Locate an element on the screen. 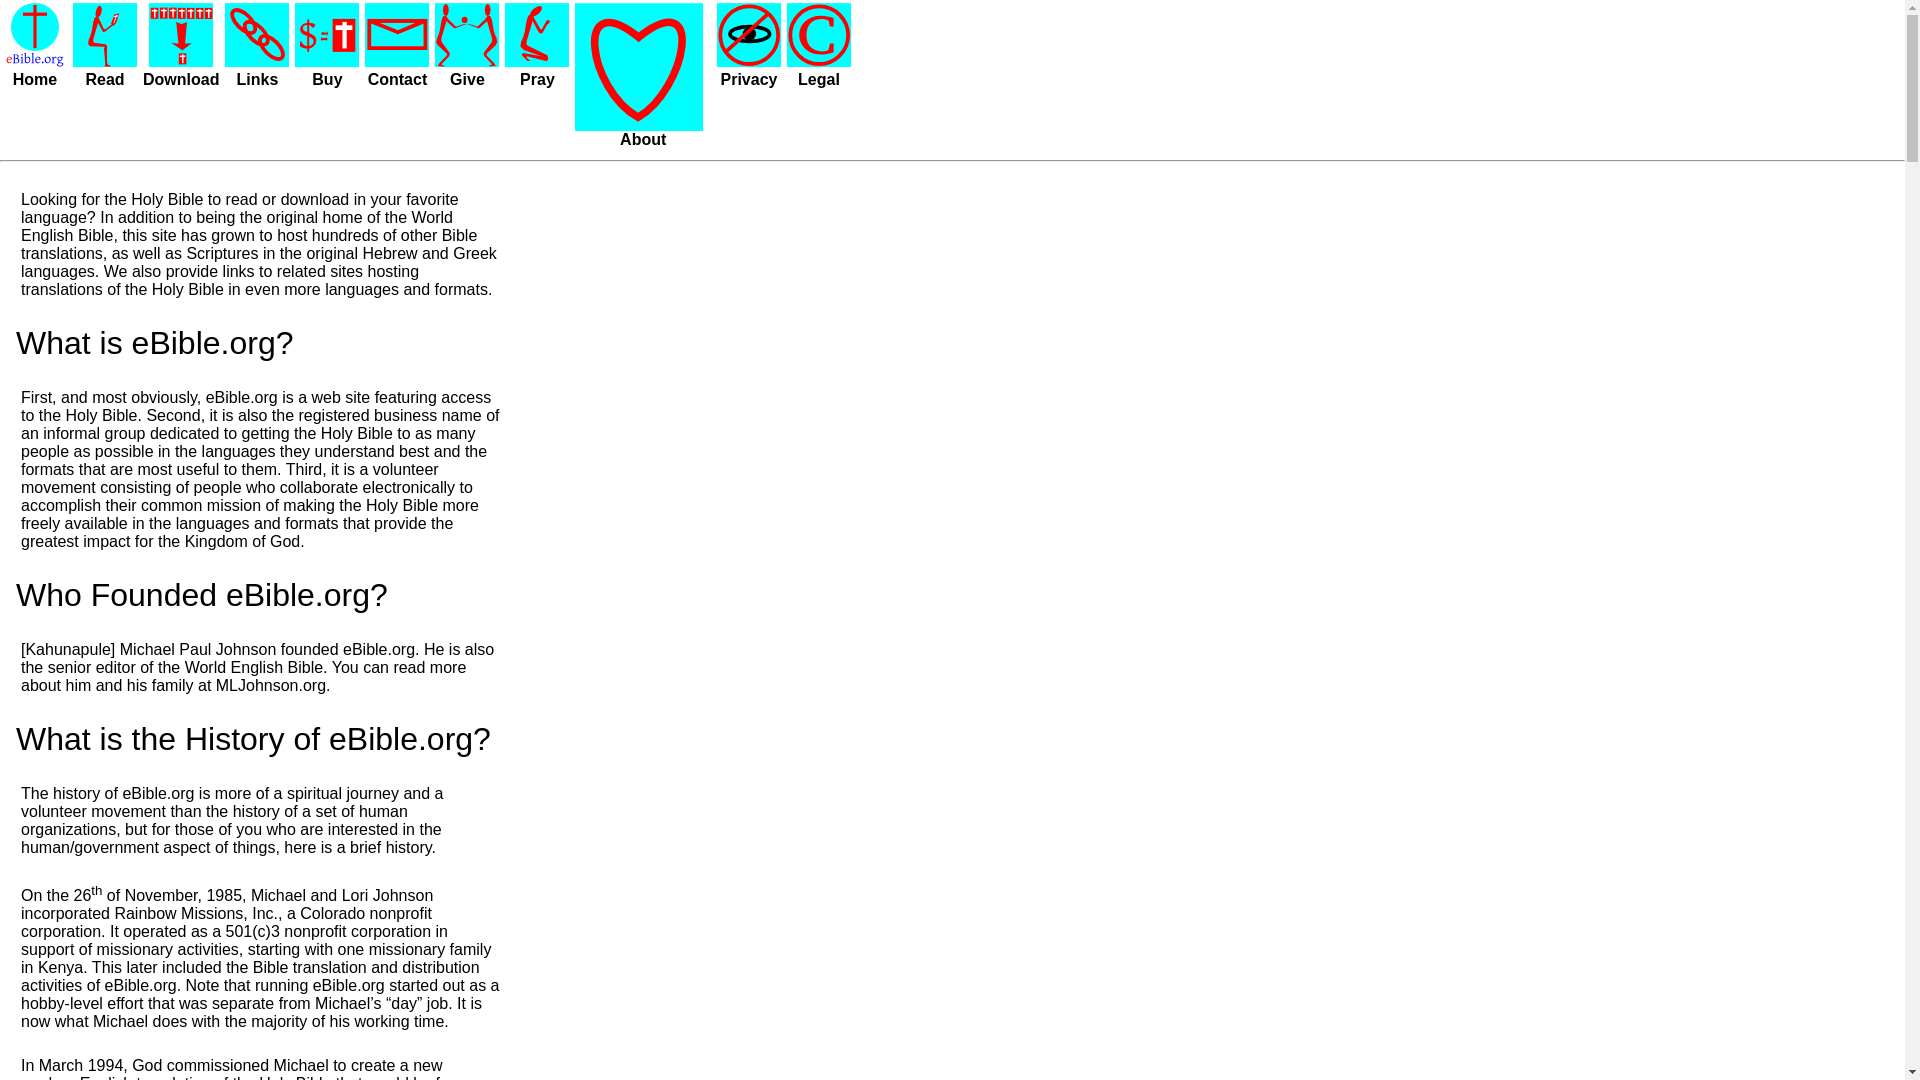 The width and height of the screenshot is (1920, 1080). Pray is located at coordinates (537, 79).